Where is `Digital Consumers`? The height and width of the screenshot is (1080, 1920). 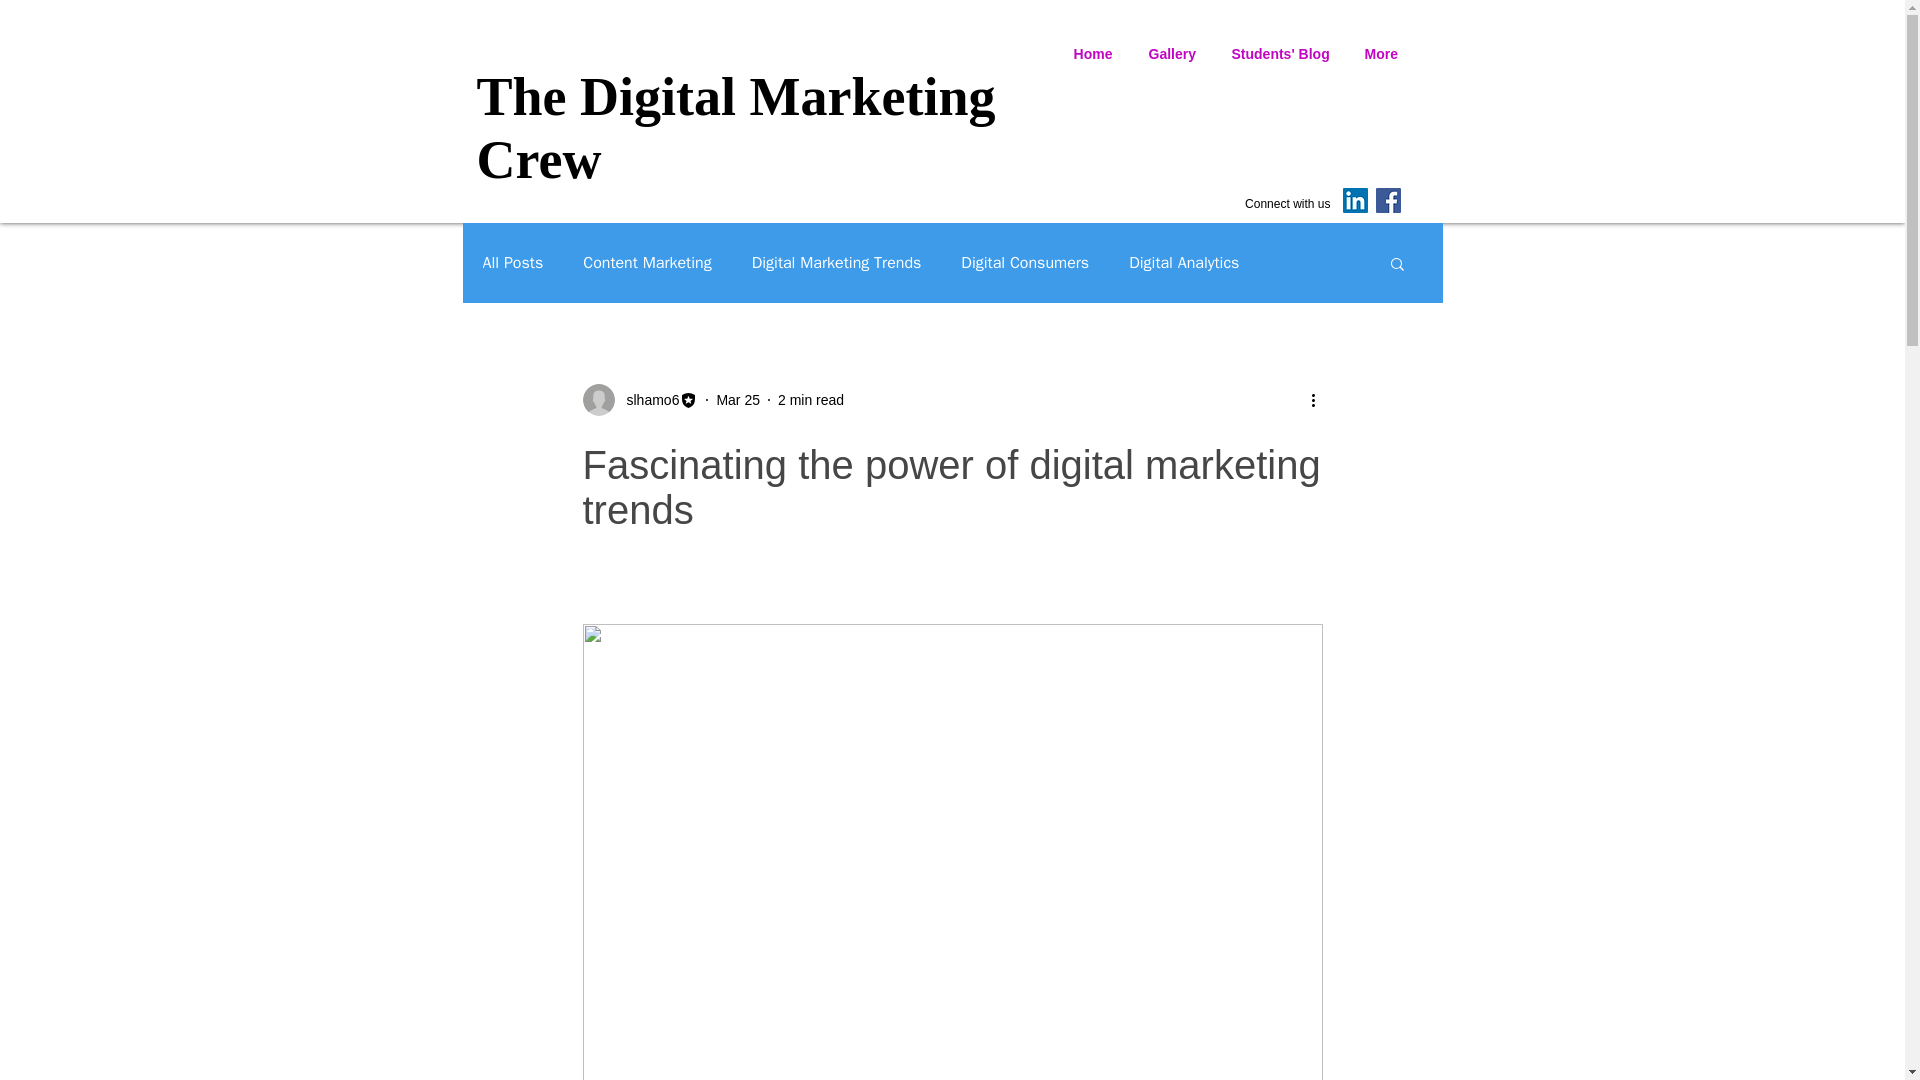
Digital Consumers is located at coordinates (1024, 262).